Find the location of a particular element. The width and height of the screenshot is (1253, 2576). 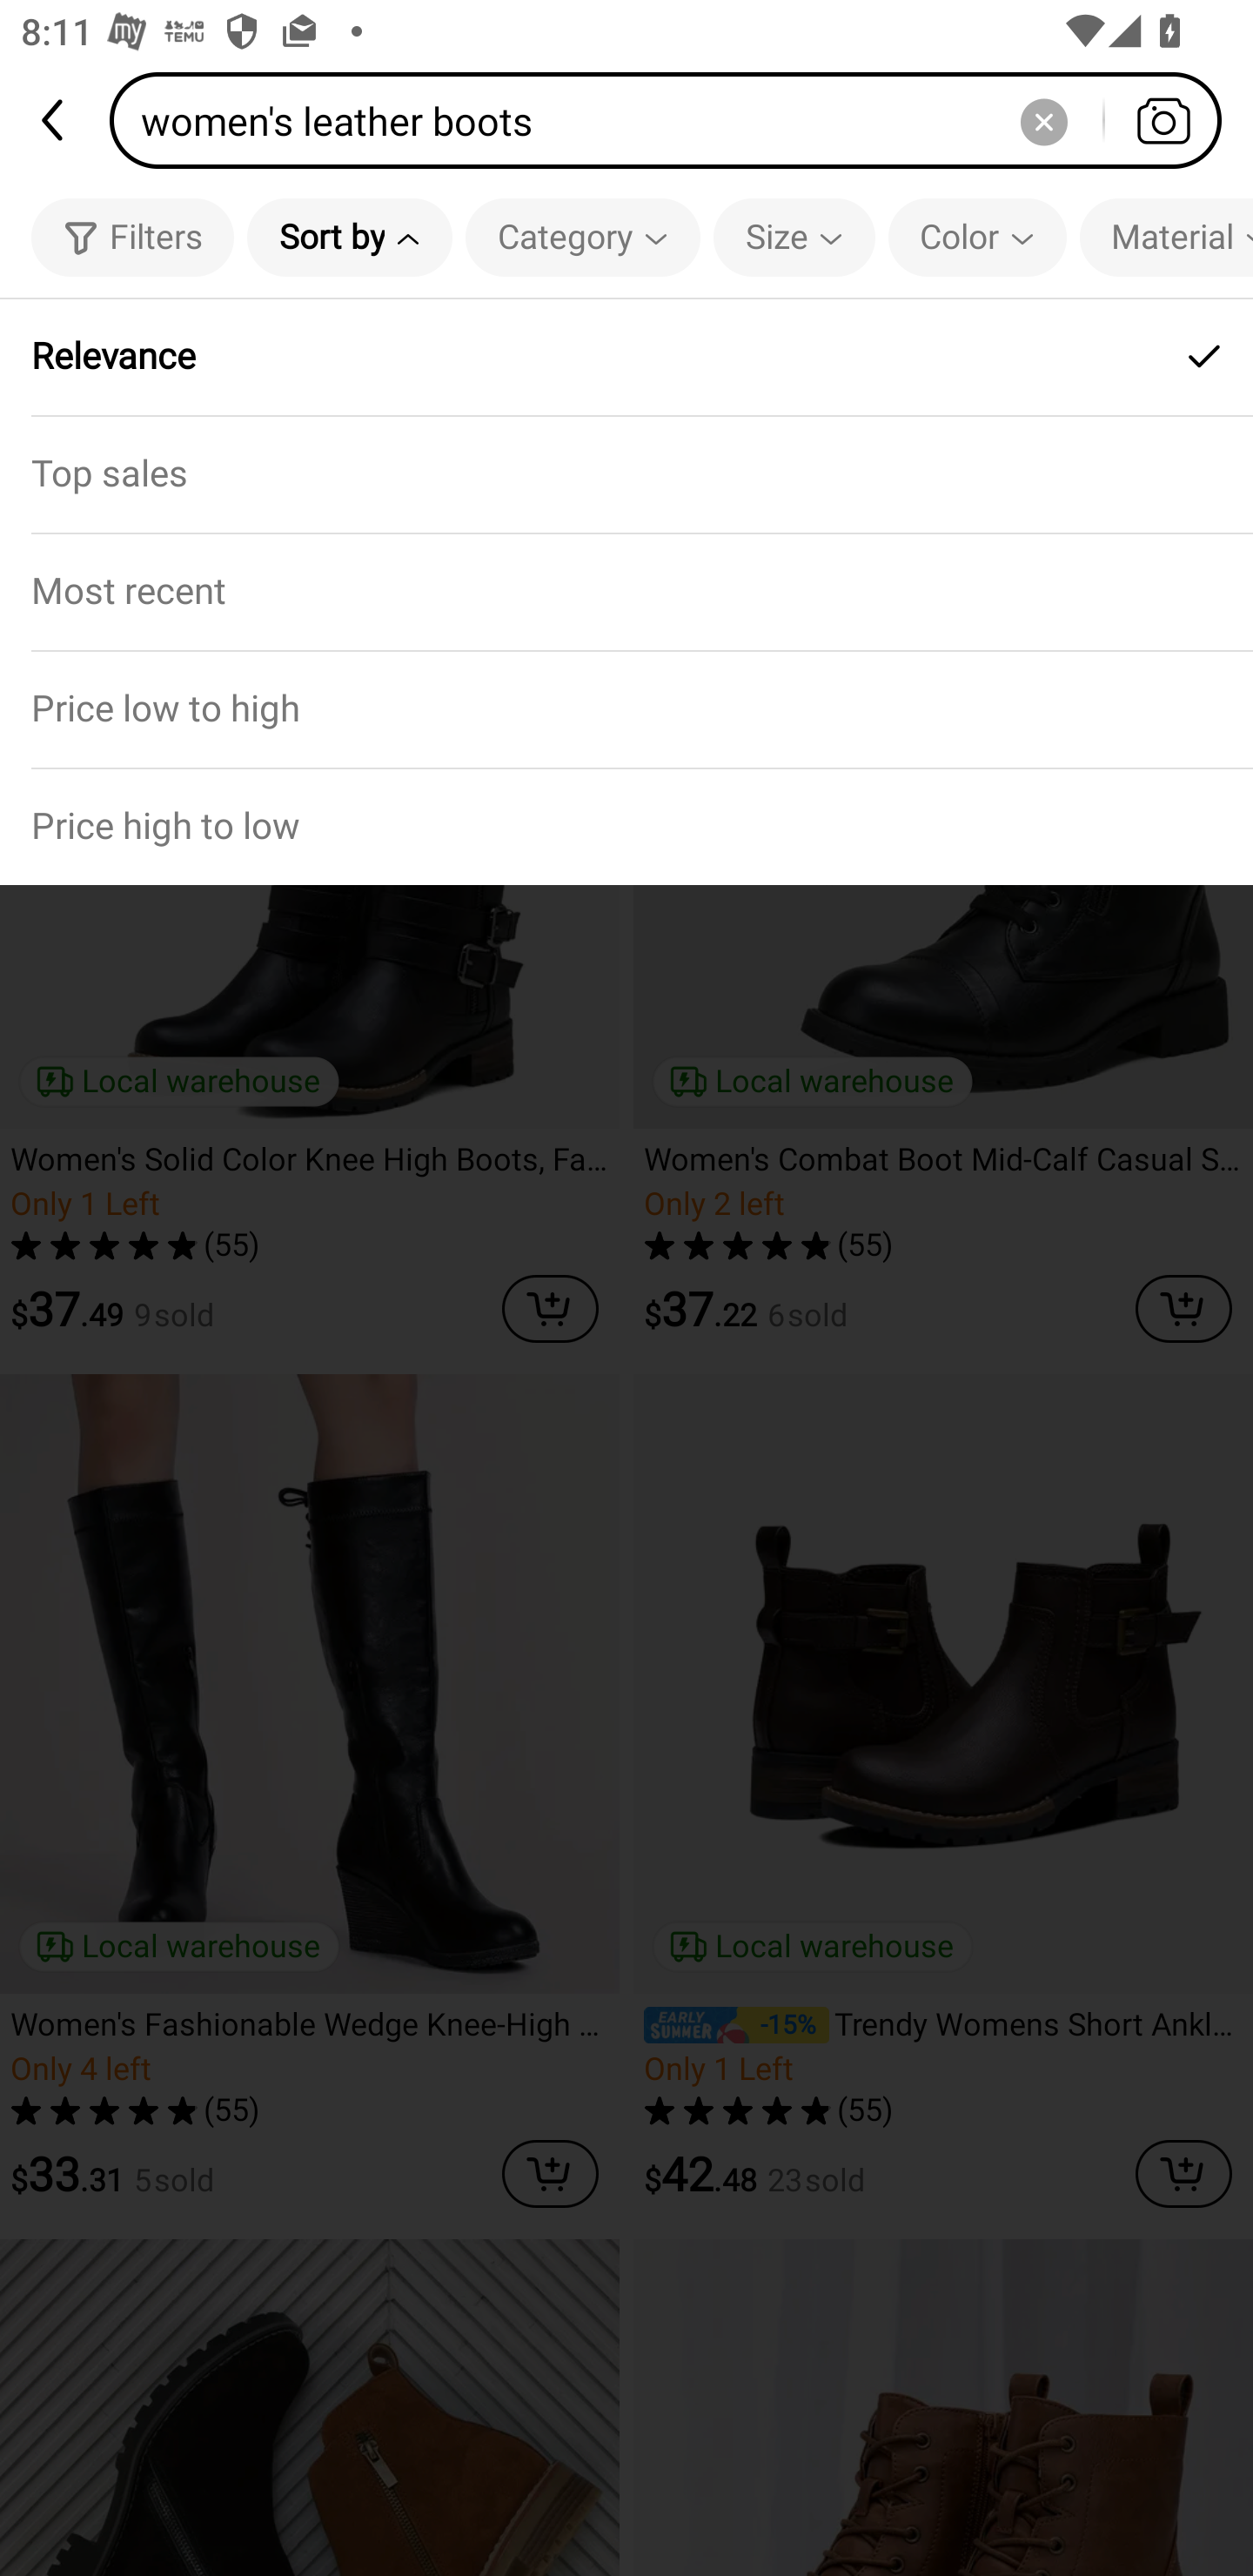

Delete search history is located at coordinates (1043, 120).